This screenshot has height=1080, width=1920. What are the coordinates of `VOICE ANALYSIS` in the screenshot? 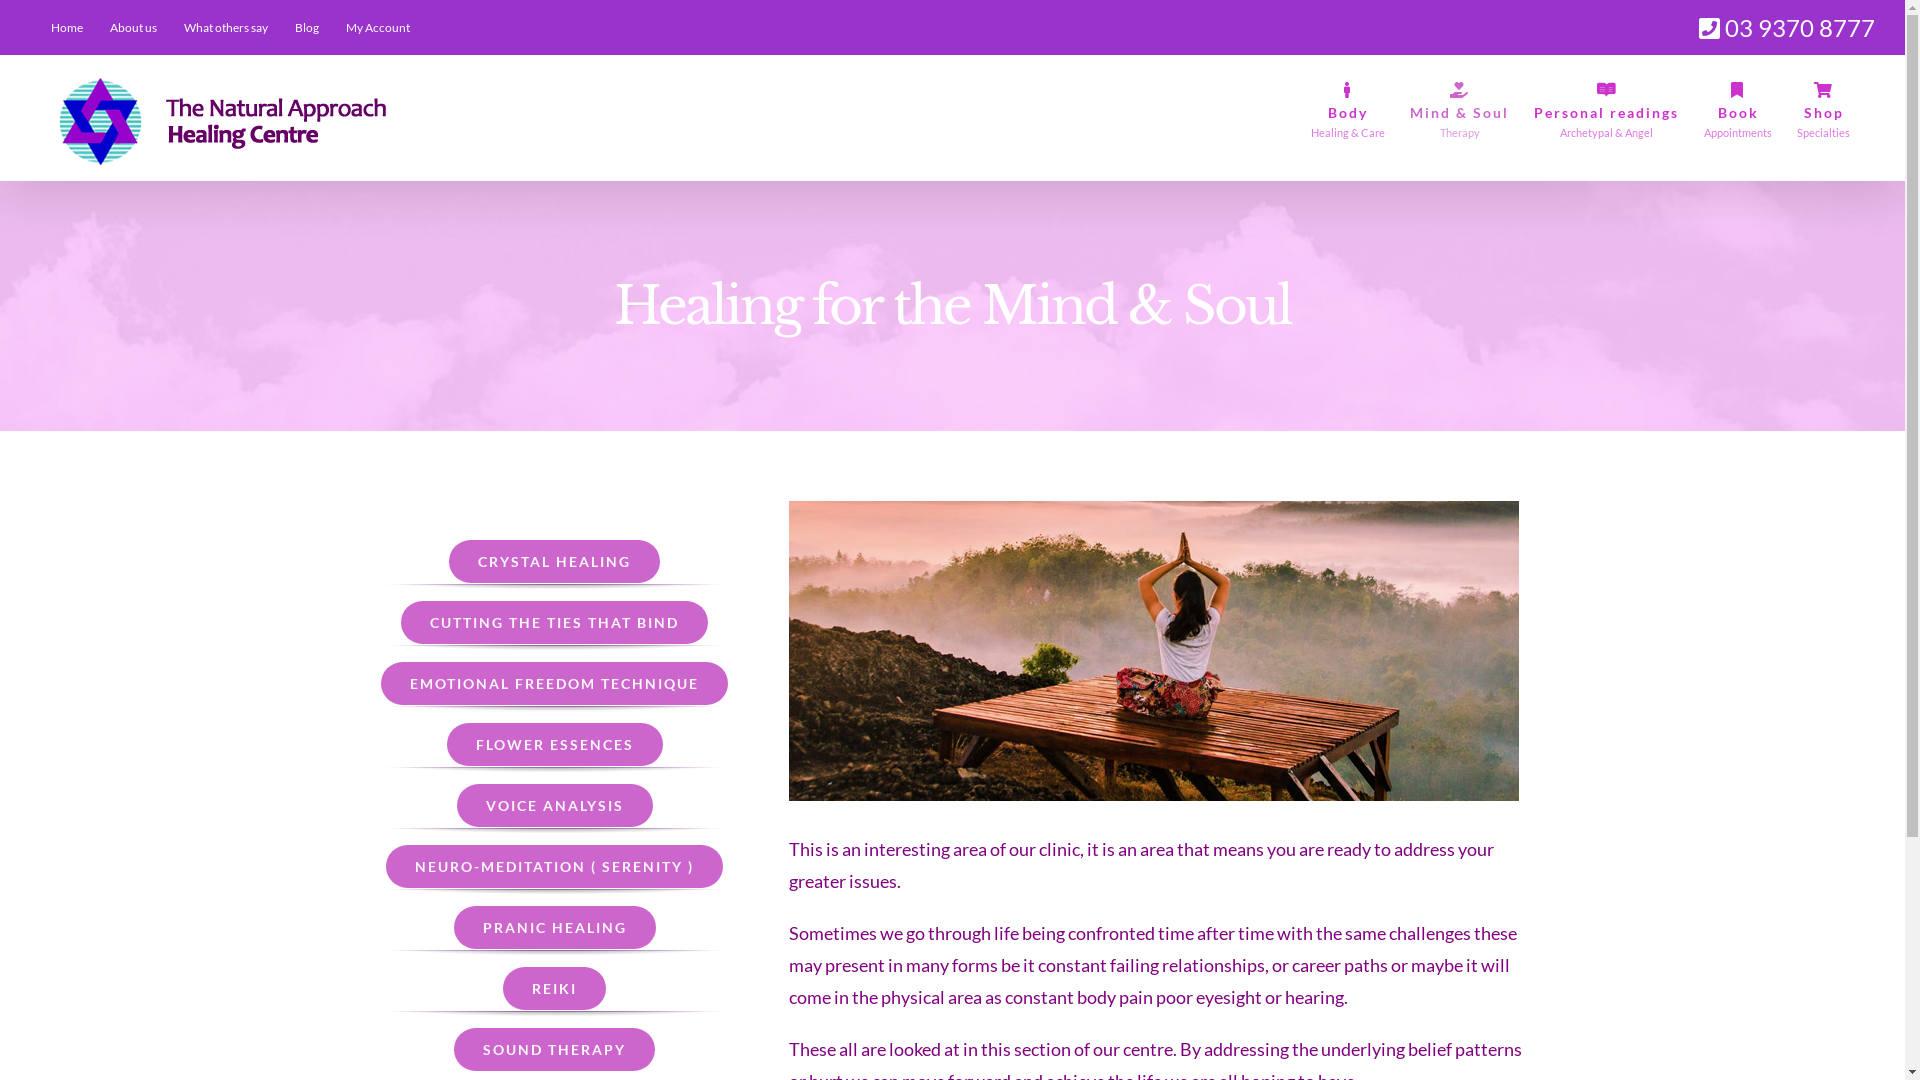 It's located at (555, 806).